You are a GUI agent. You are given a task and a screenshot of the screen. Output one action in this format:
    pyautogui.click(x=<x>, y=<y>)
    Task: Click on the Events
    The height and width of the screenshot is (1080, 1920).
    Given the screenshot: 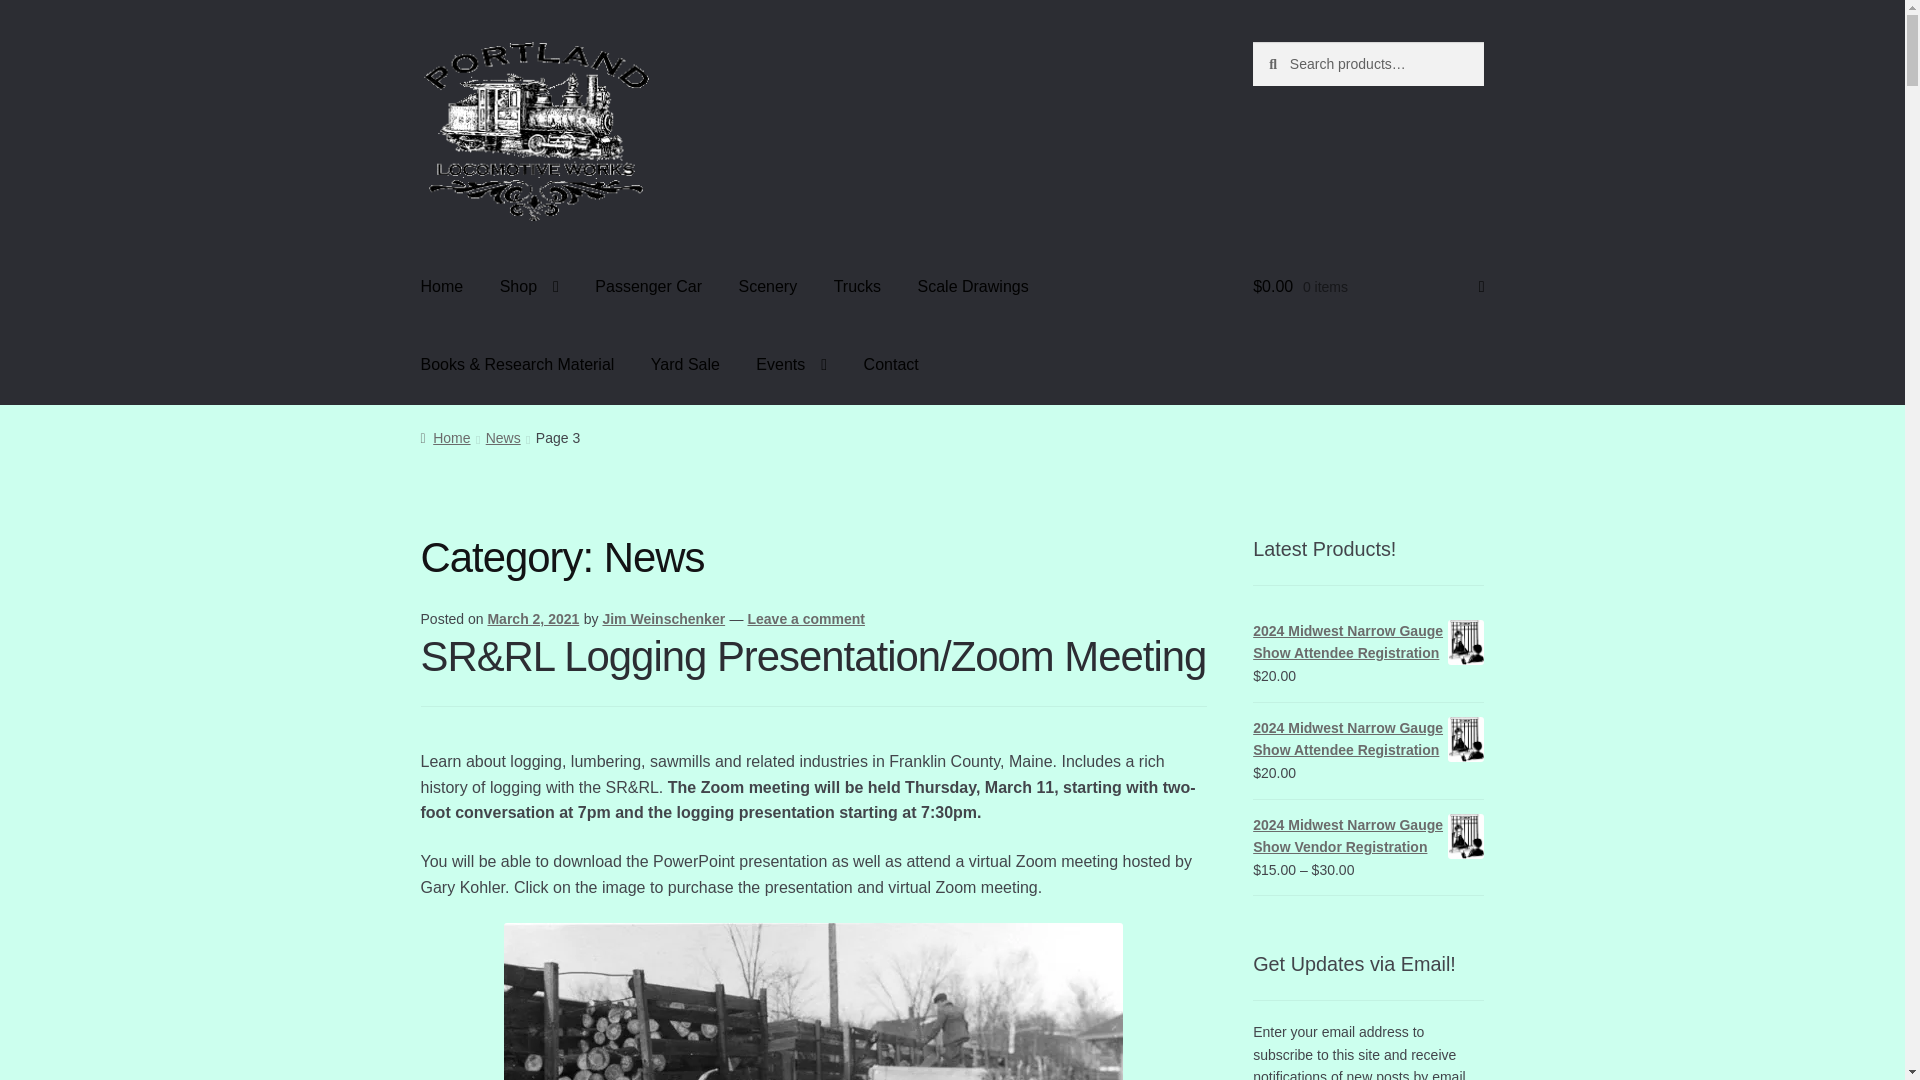 What is the action you would take?
    pyautogui.click(x=790, y=364)
    